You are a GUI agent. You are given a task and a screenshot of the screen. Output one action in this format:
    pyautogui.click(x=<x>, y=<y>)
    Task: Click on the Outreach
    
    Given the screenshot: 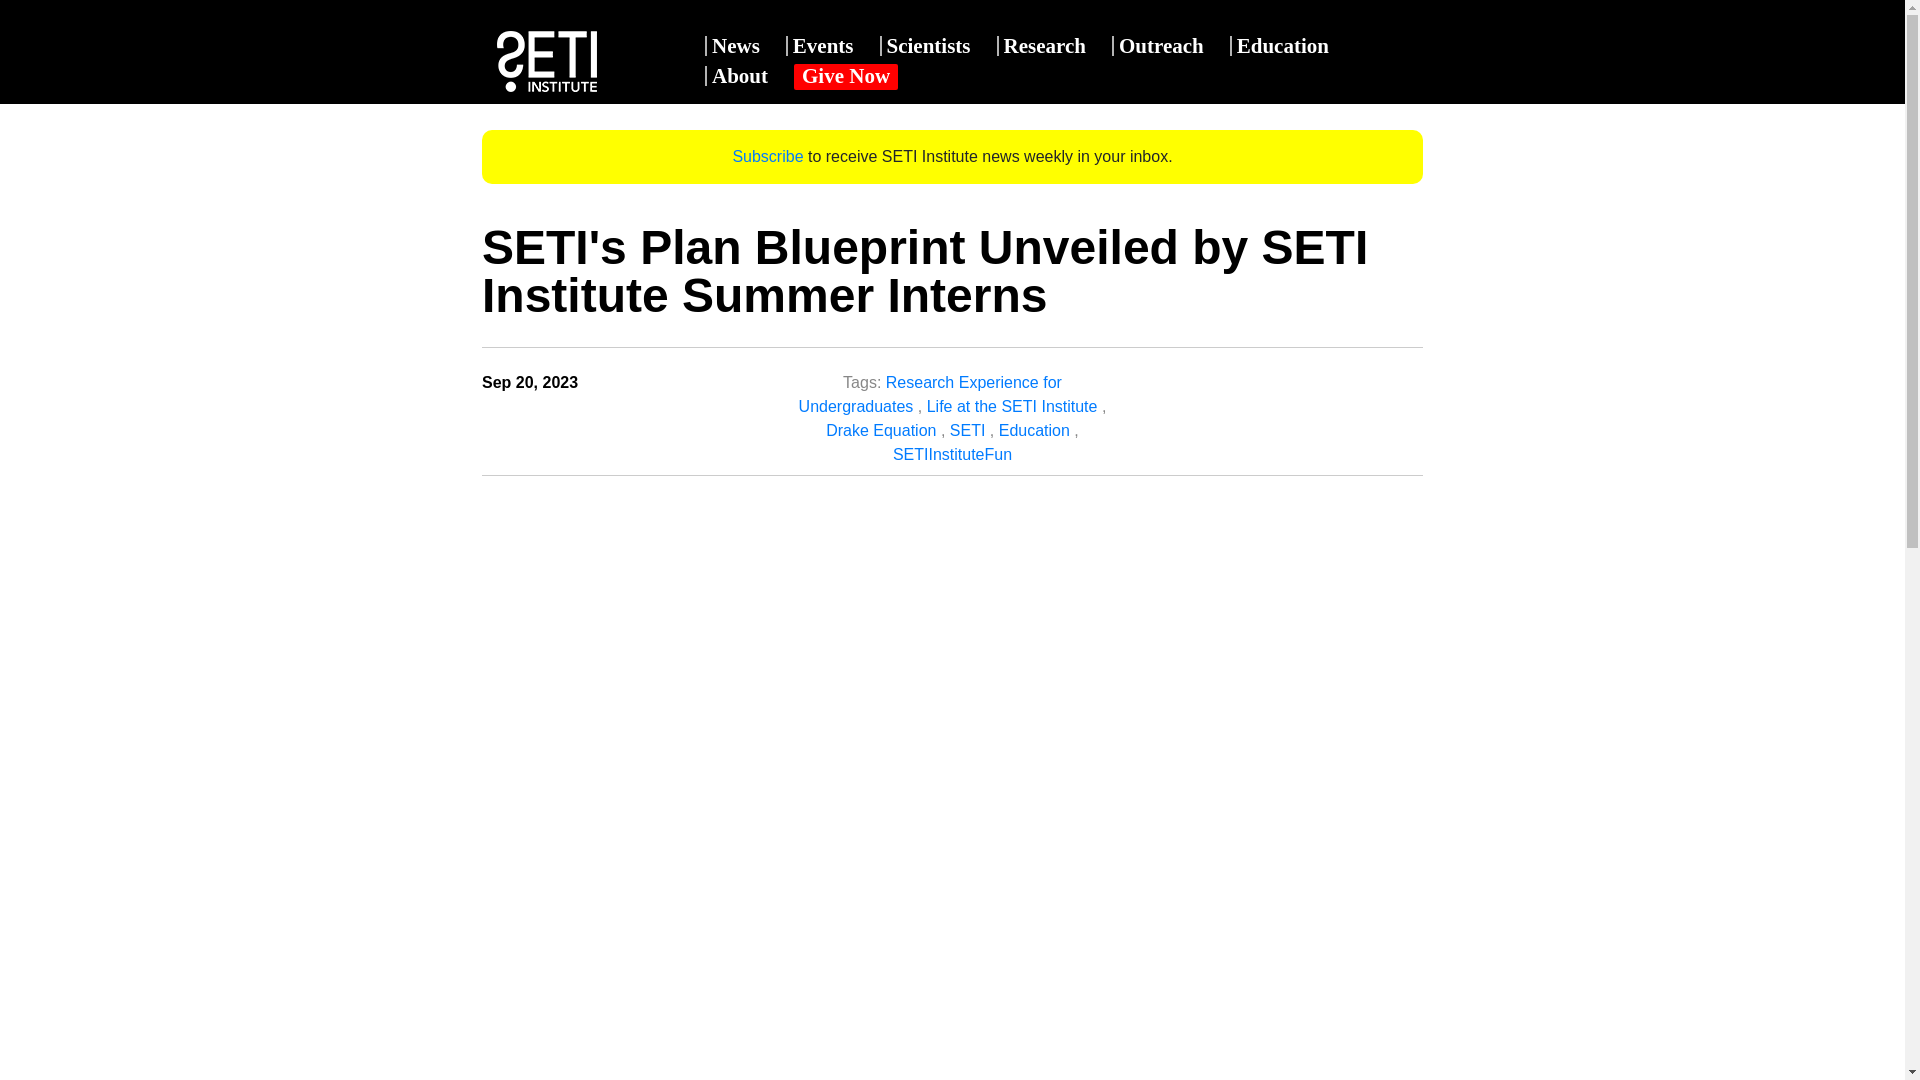 What is the action you would take?
    pyautogui.click(x=1157, y=46)
    